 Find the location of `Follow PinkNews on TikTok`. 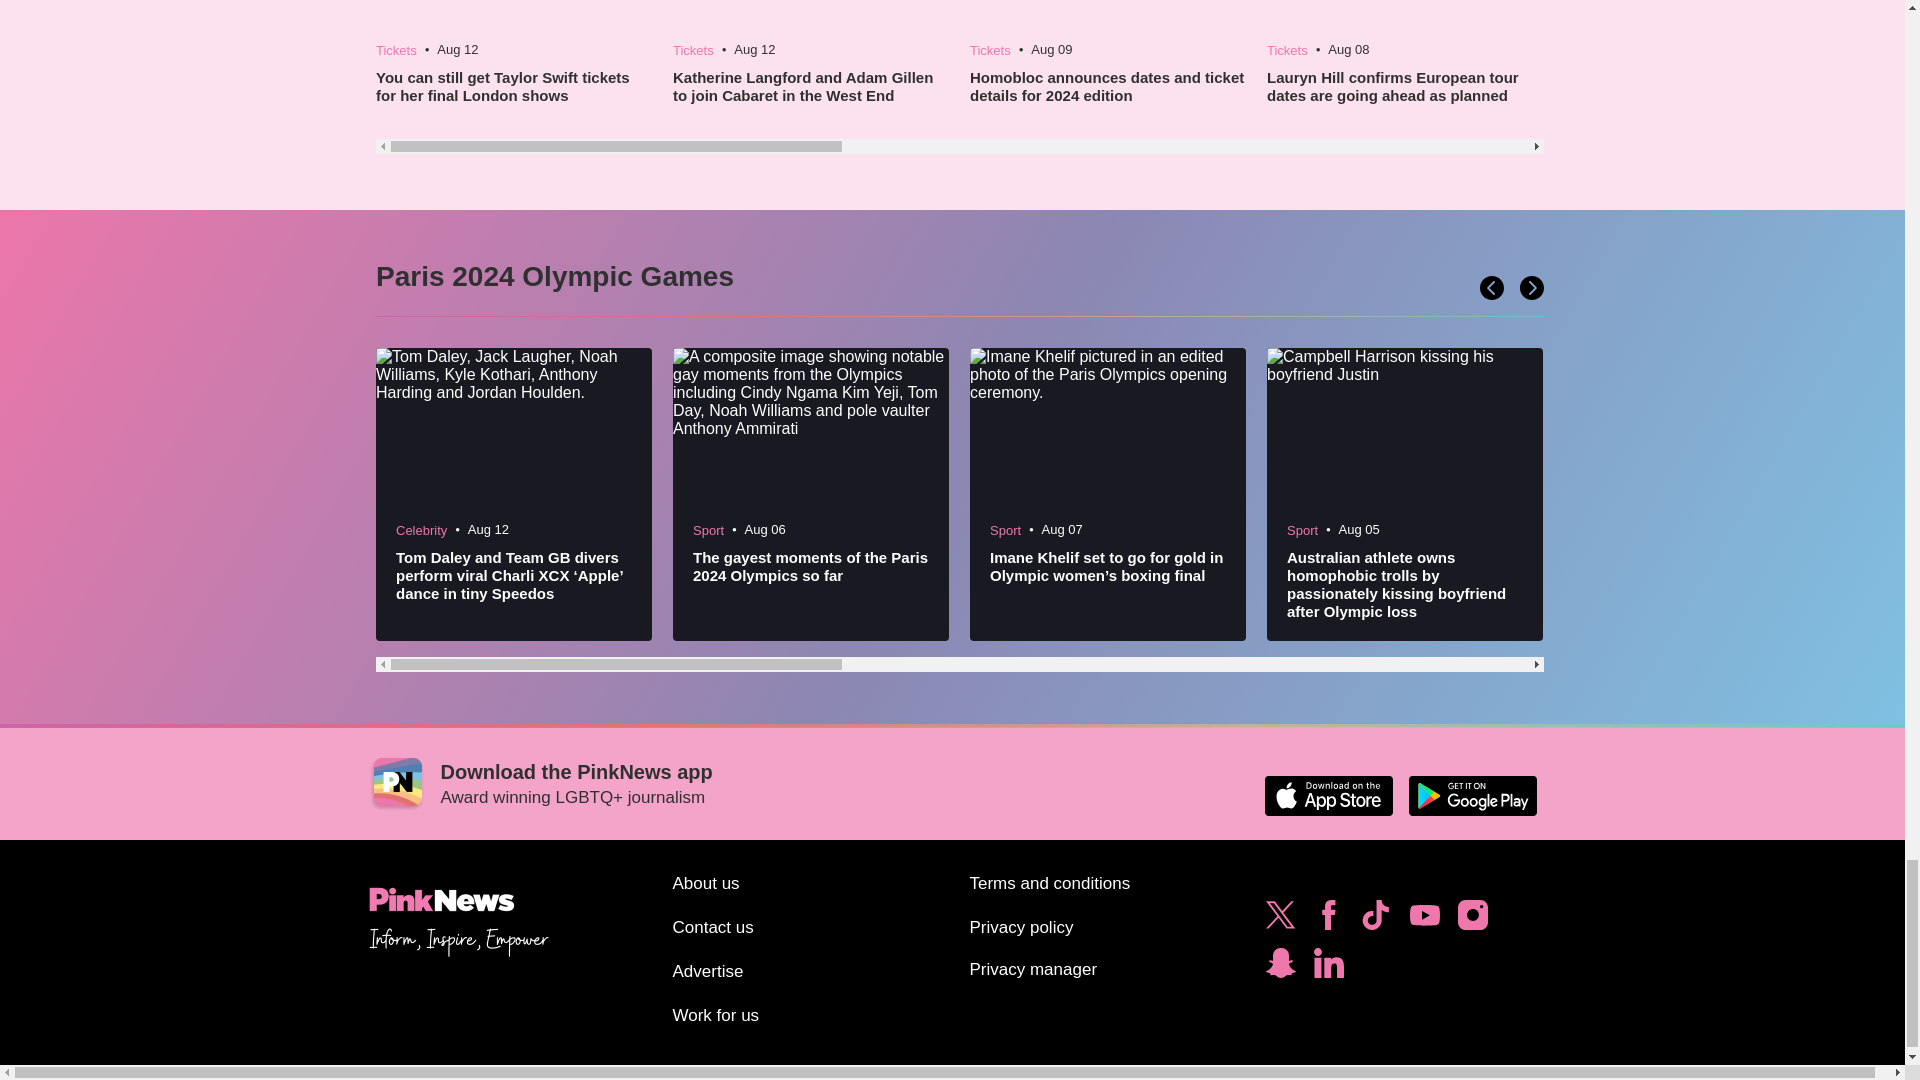

Follow PinkNews on TikTok is located at coordinates (1375, 920).